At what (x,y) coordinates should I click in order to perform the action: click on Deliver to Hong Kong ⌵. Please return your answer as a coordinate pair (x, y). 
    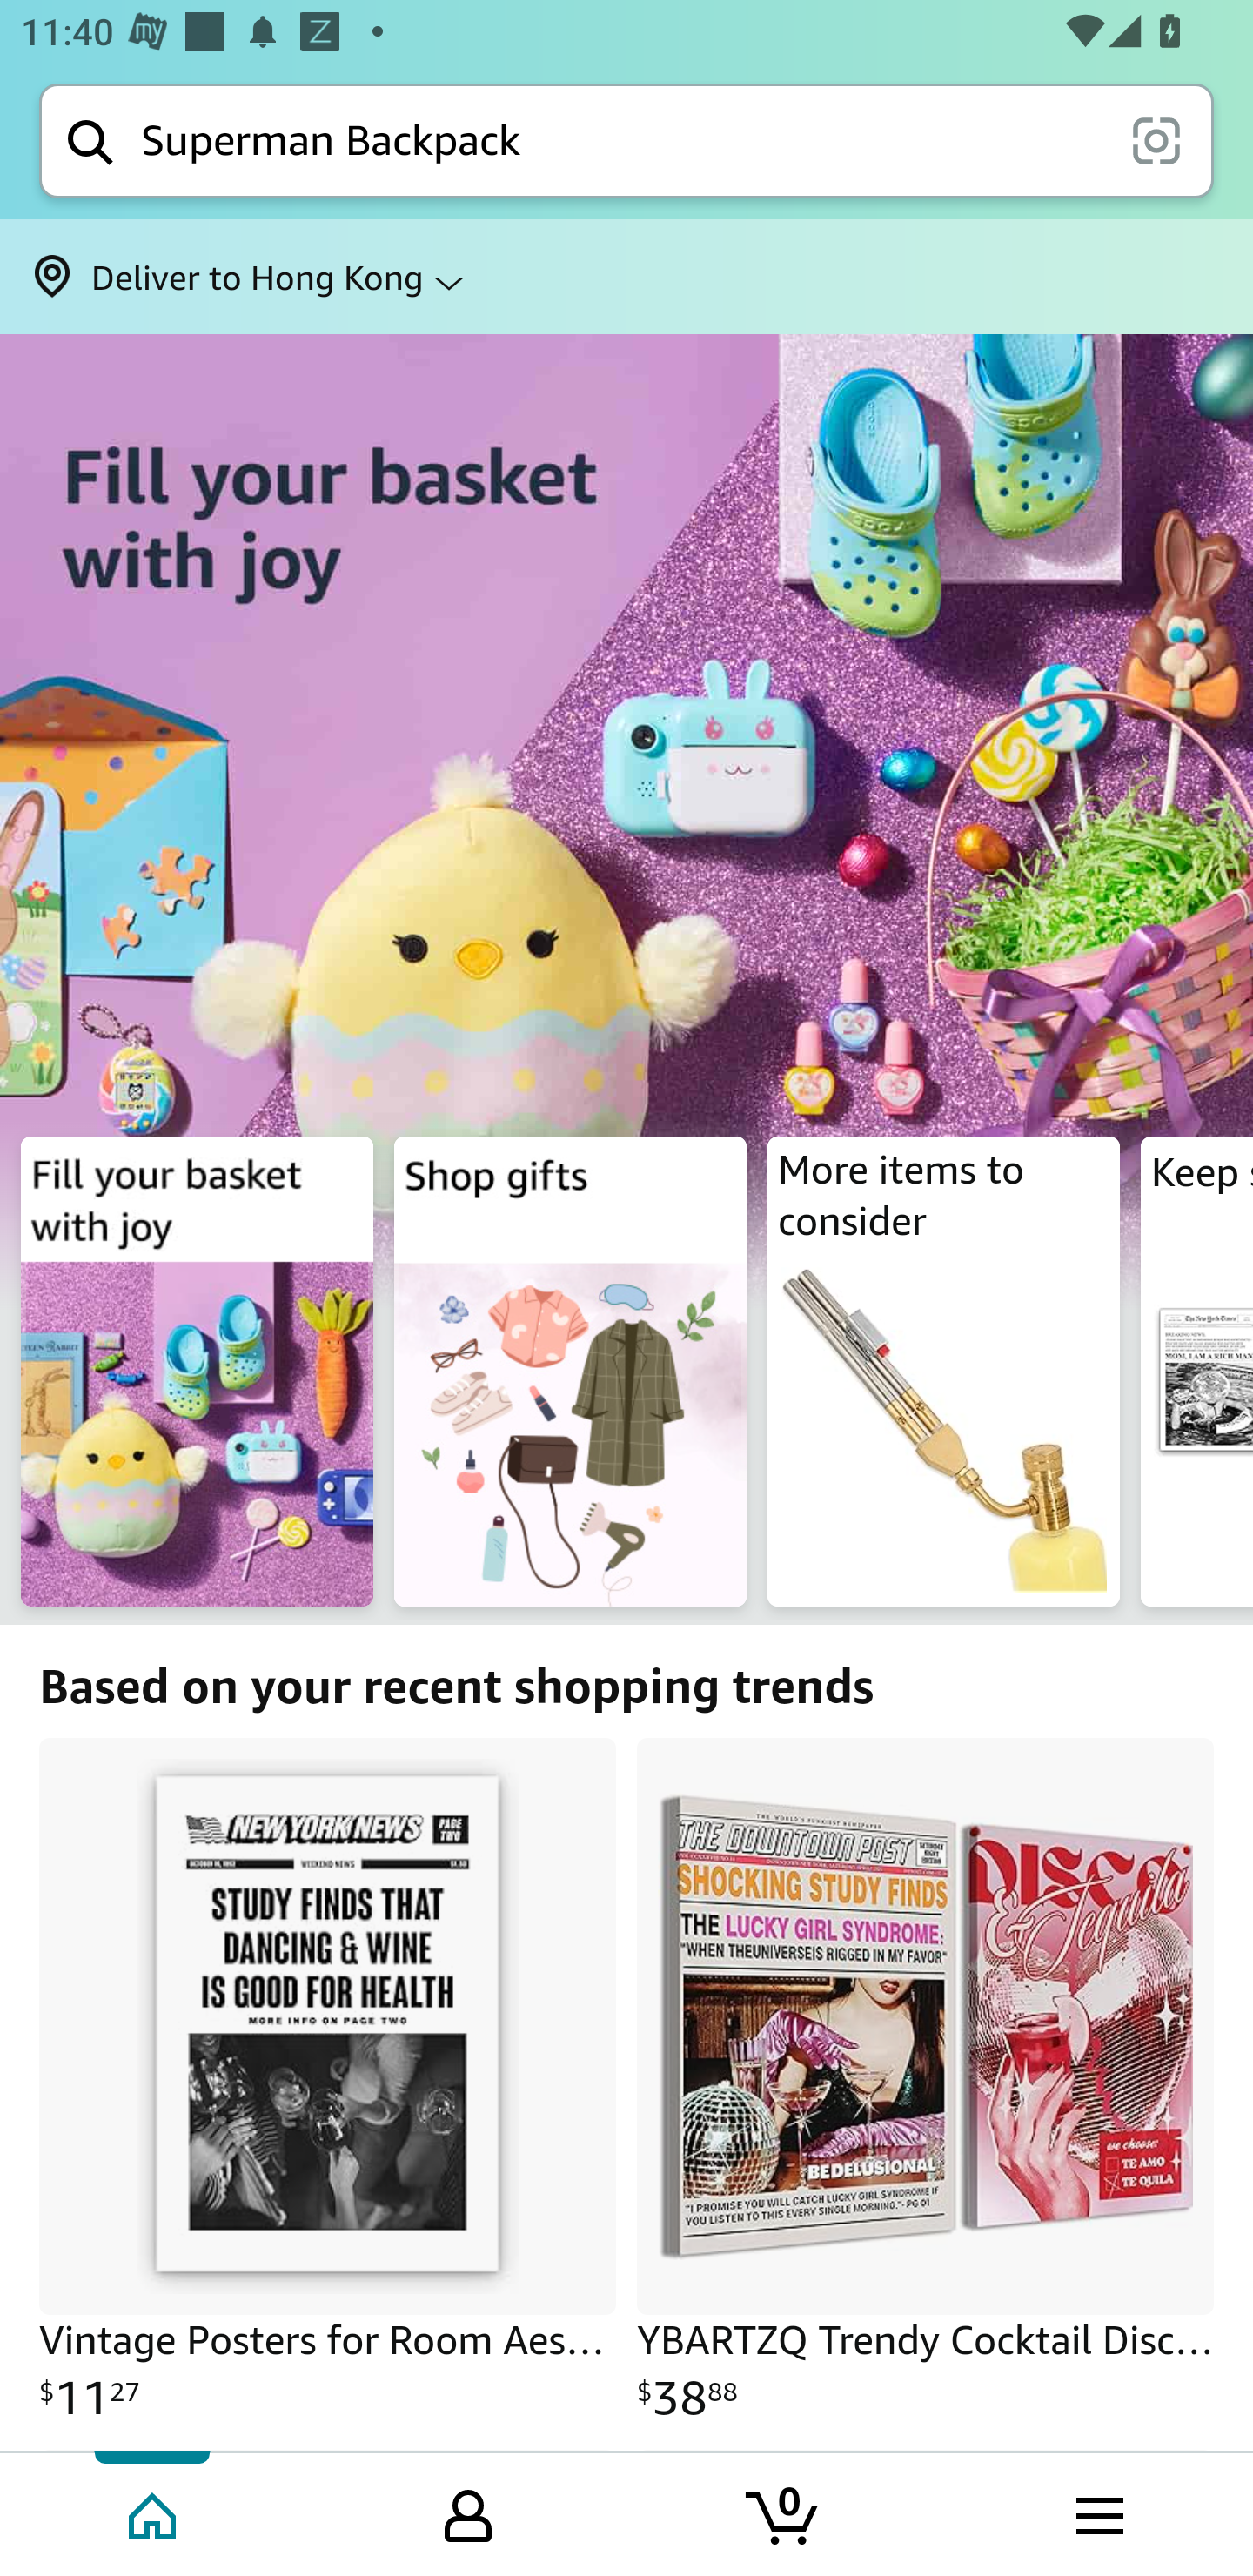
    Looking at the image, I should click on (626, 277).